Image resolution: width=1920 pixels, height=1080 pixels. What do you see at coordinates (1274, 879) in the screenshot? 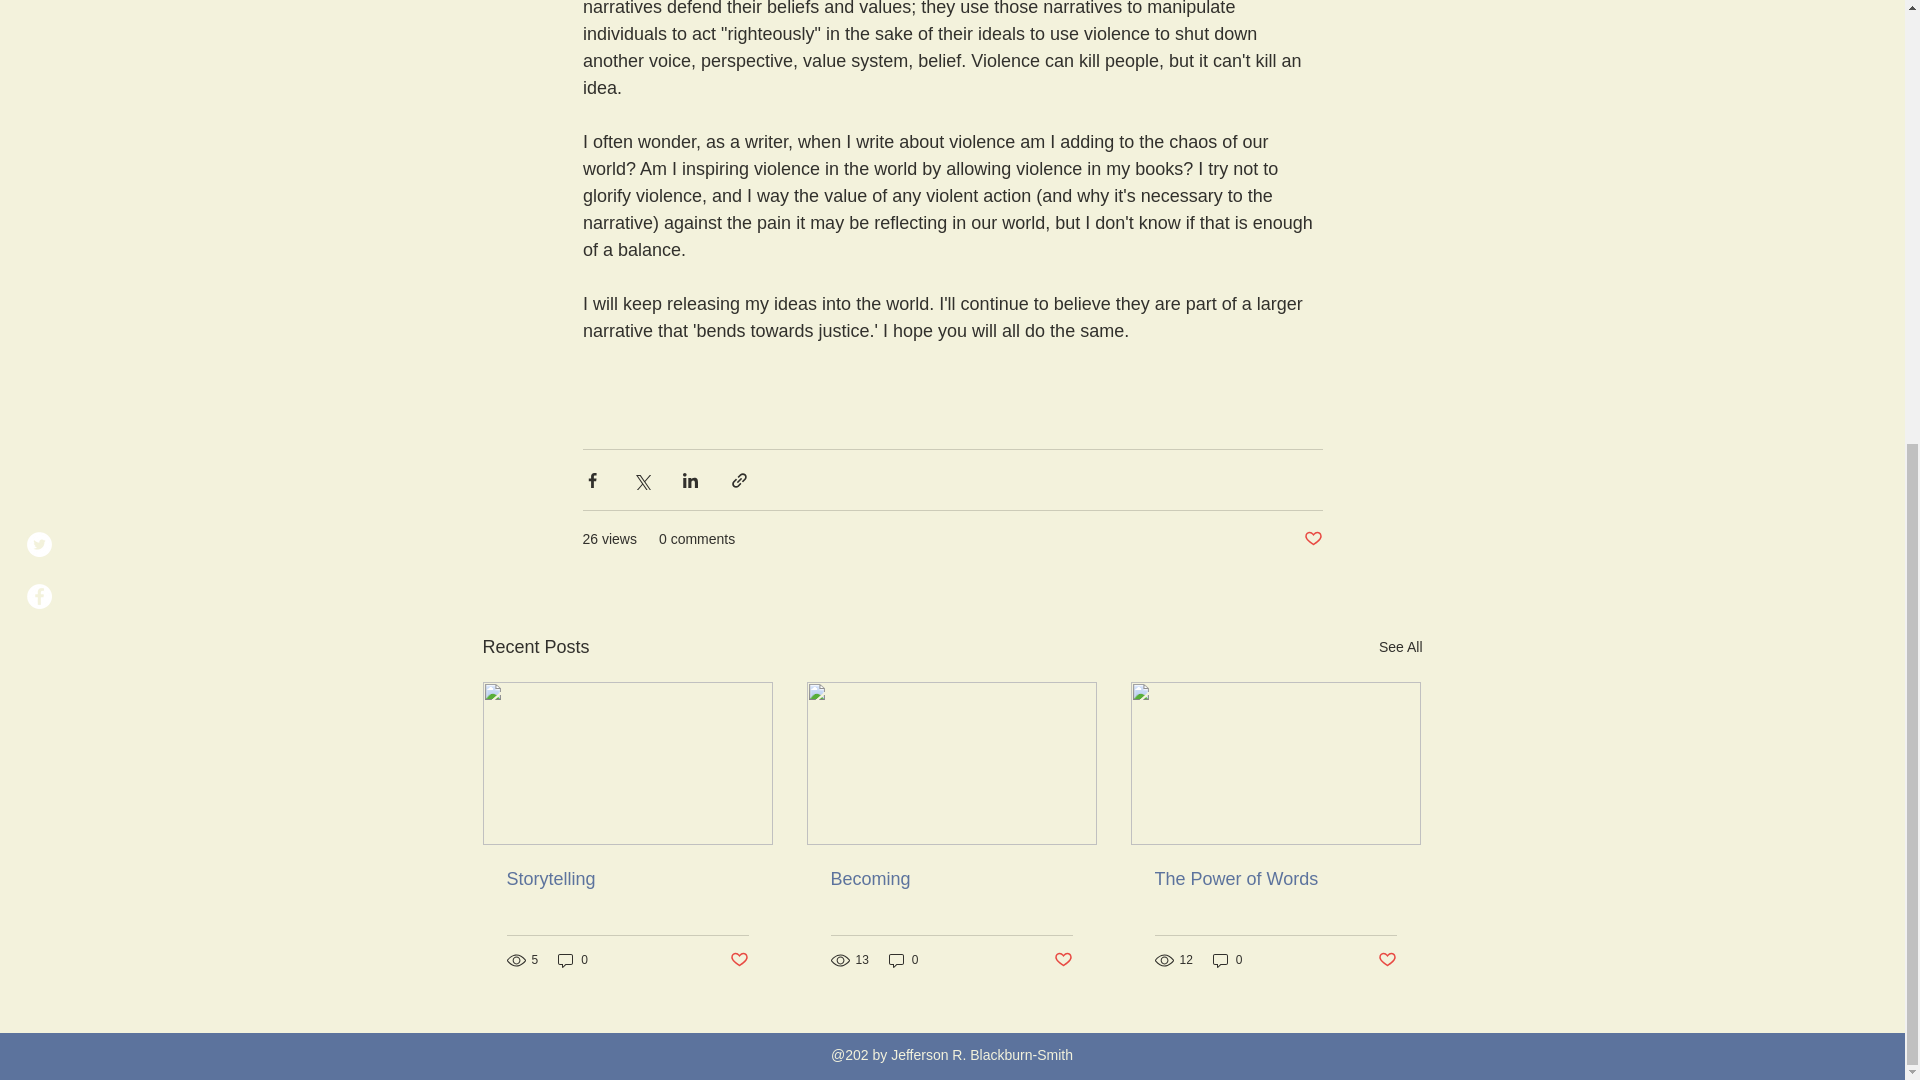
I see `The Power of Words` at bounding box center [1274, 879].